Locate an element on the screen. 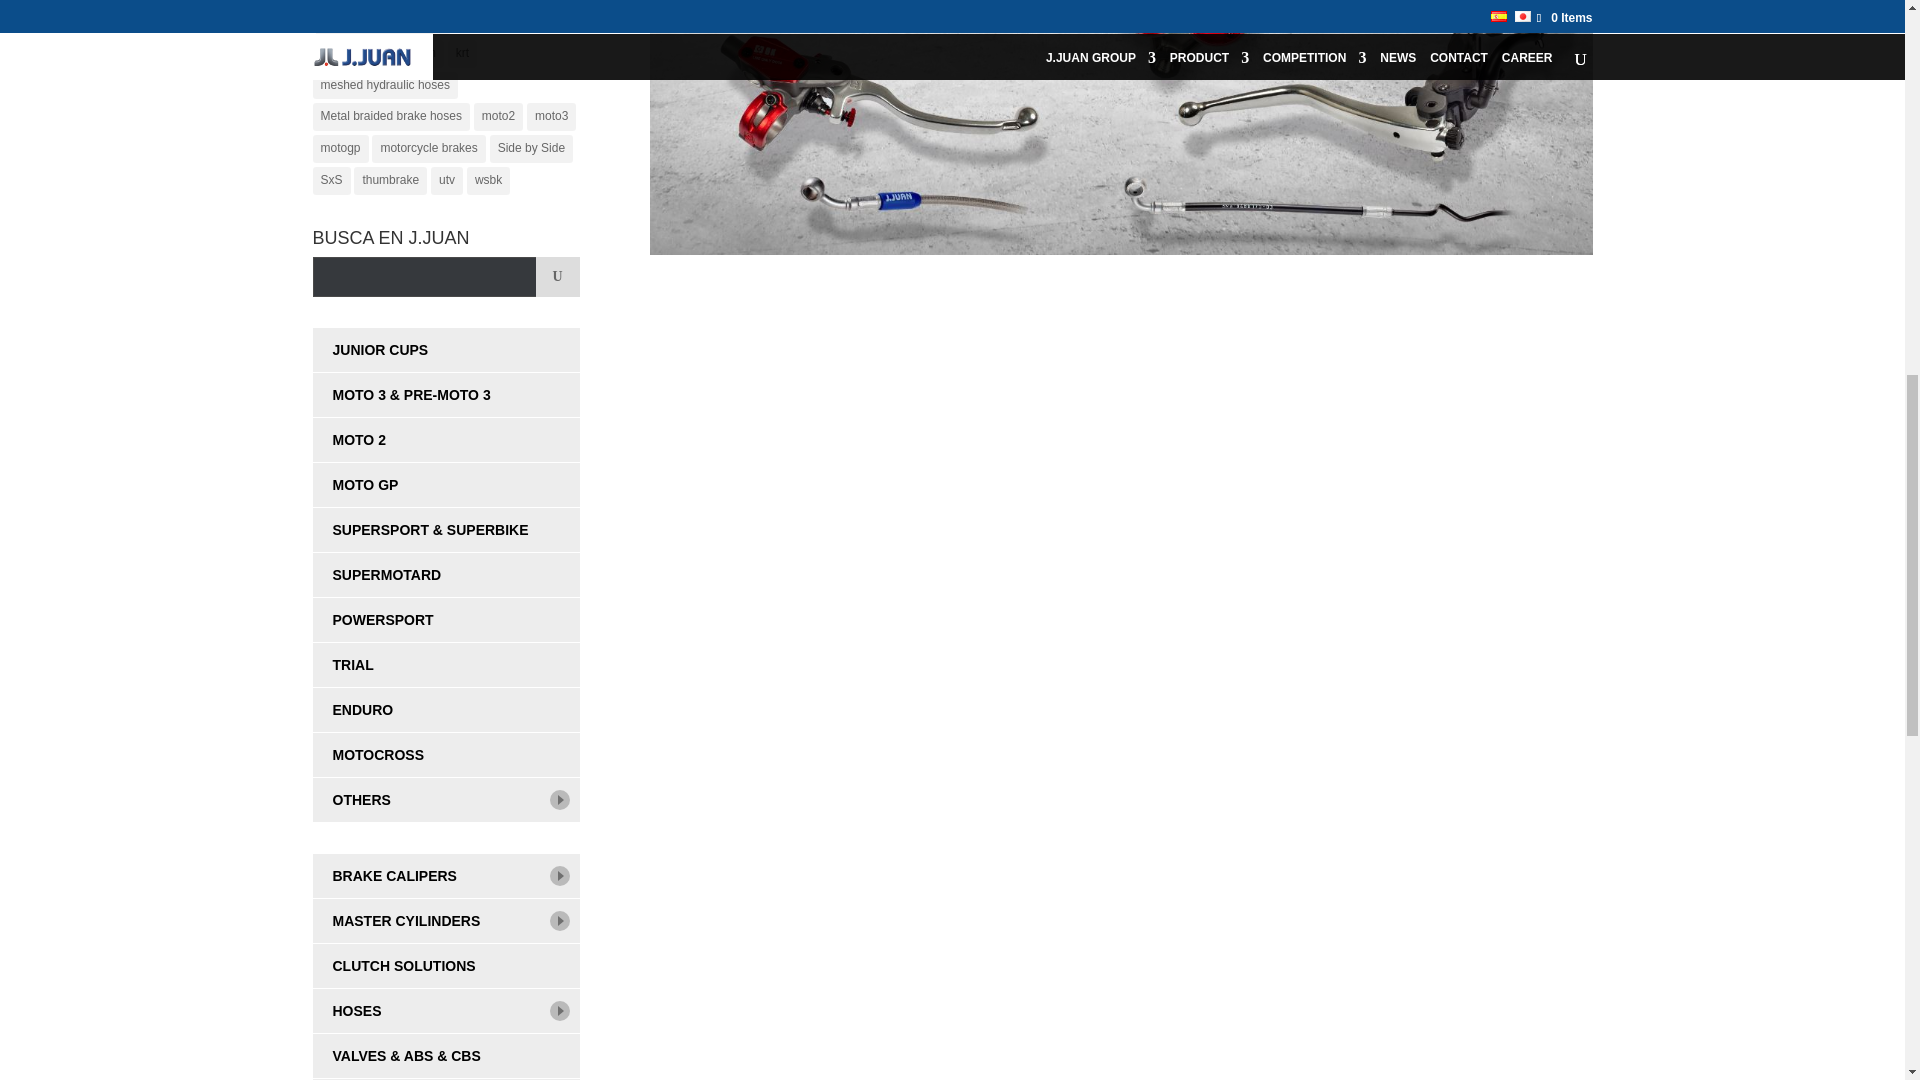 Image resolution: width=1920 pixels, height=1080 pixels. U is located at coordinates (557, 277).